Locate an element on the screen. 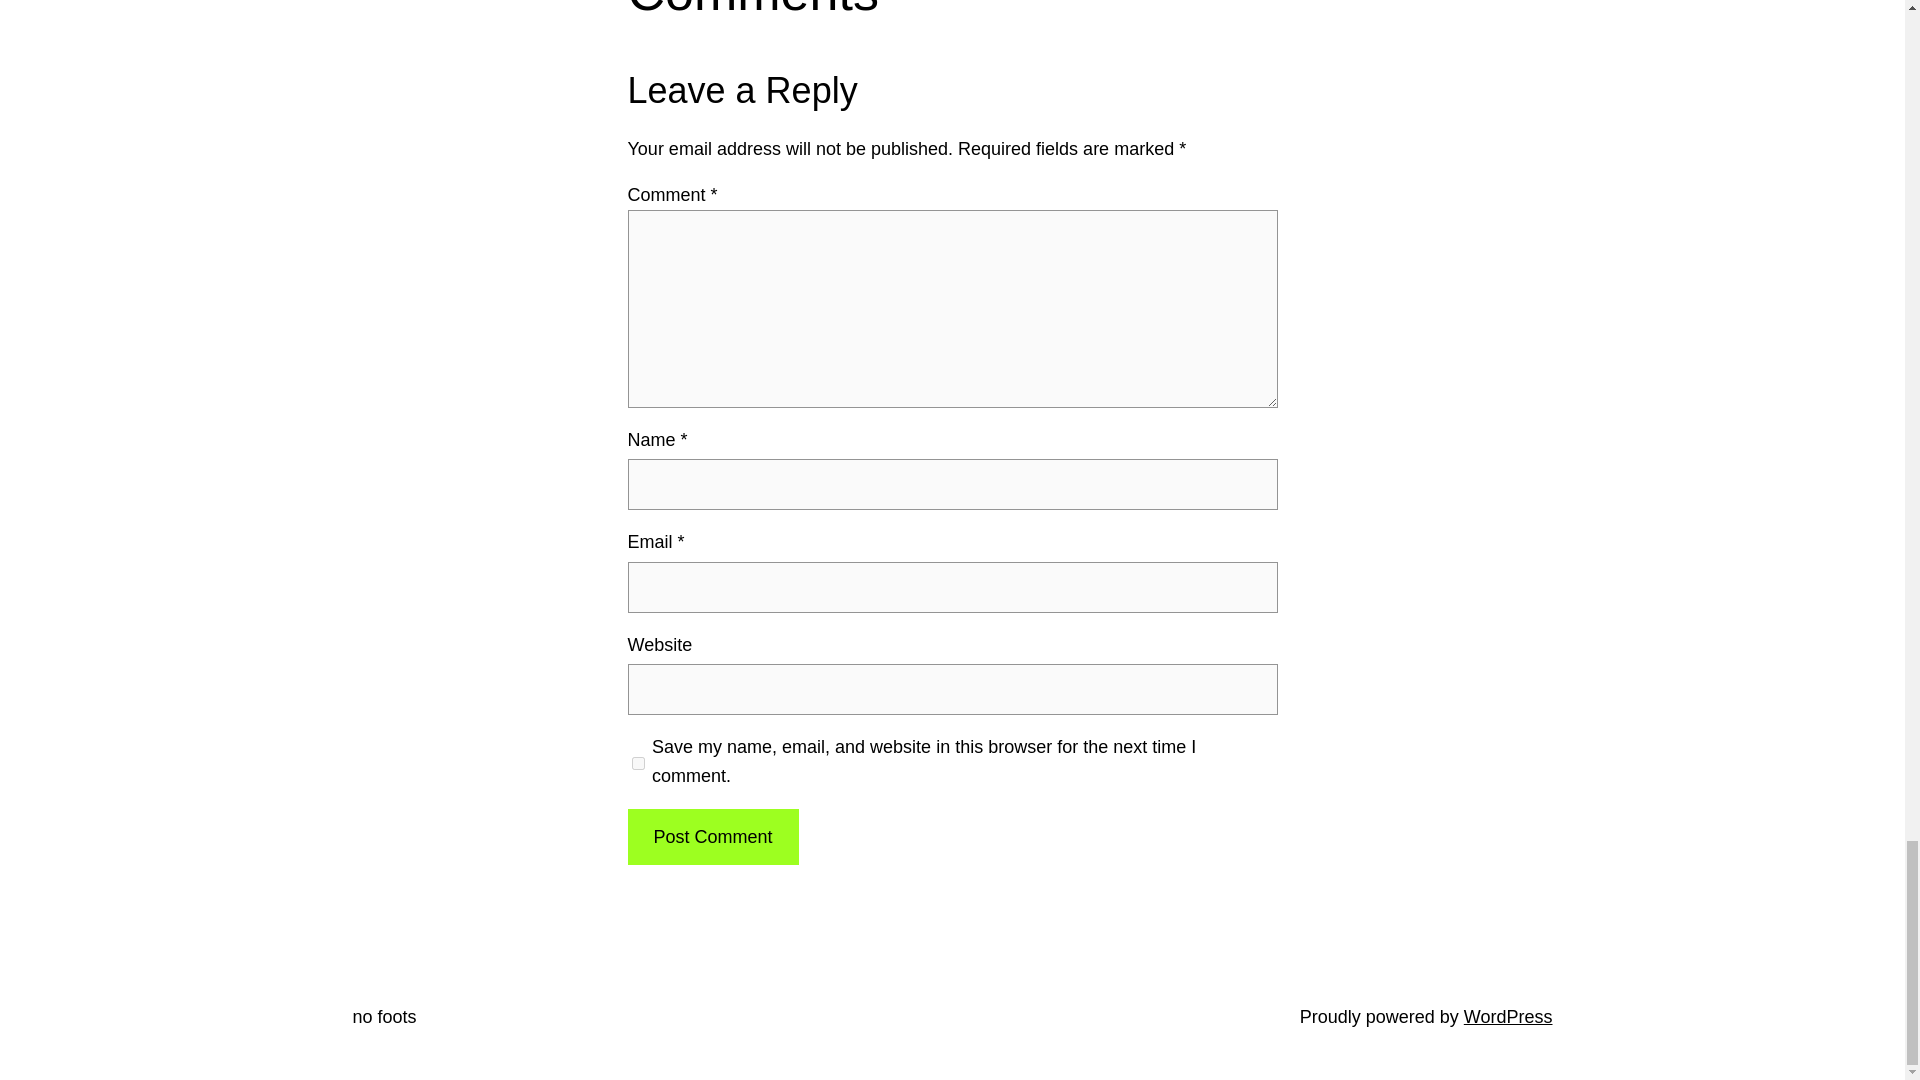 The image size is (1920, 1080). WordPress is located at coordinates (1508, 1016).